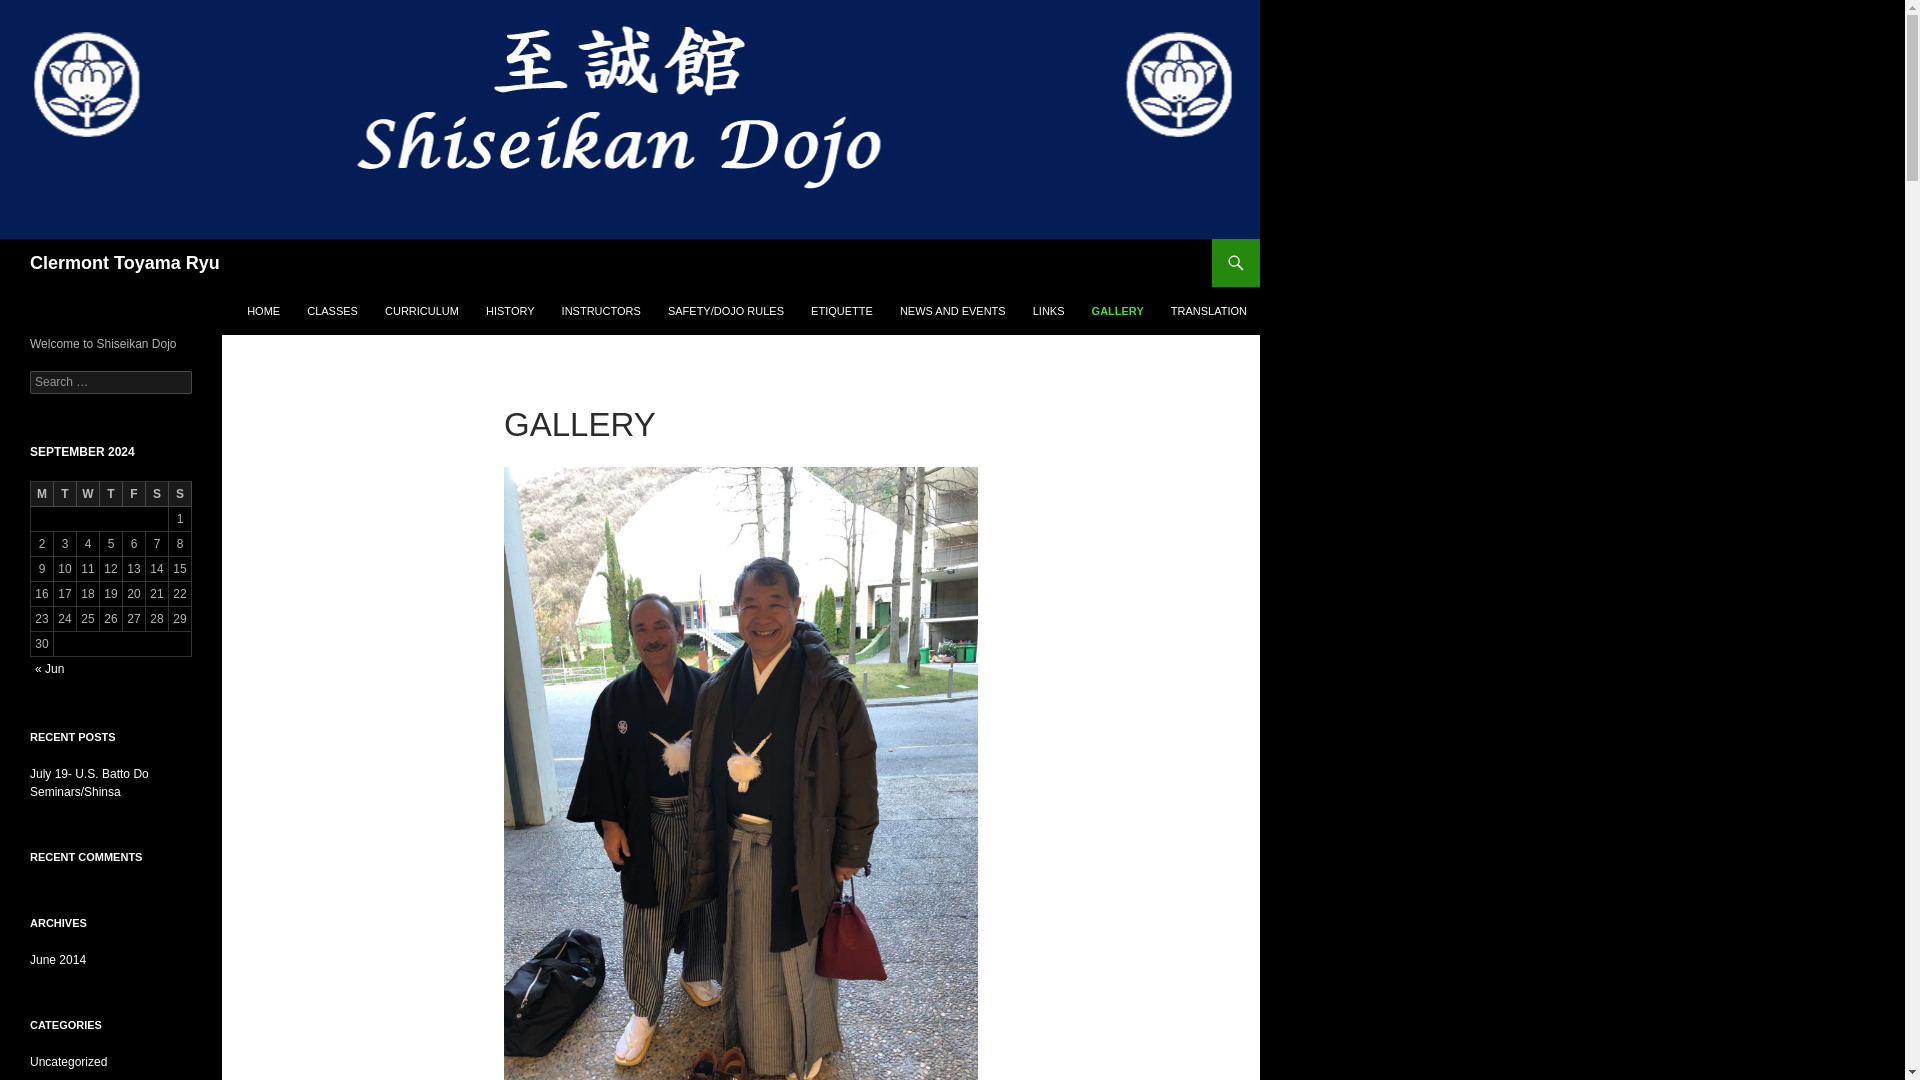  What do you see at coordinates (842, 310) in the screenshot?
I see `ETIQUETTE` at bounding box center [842, 310].